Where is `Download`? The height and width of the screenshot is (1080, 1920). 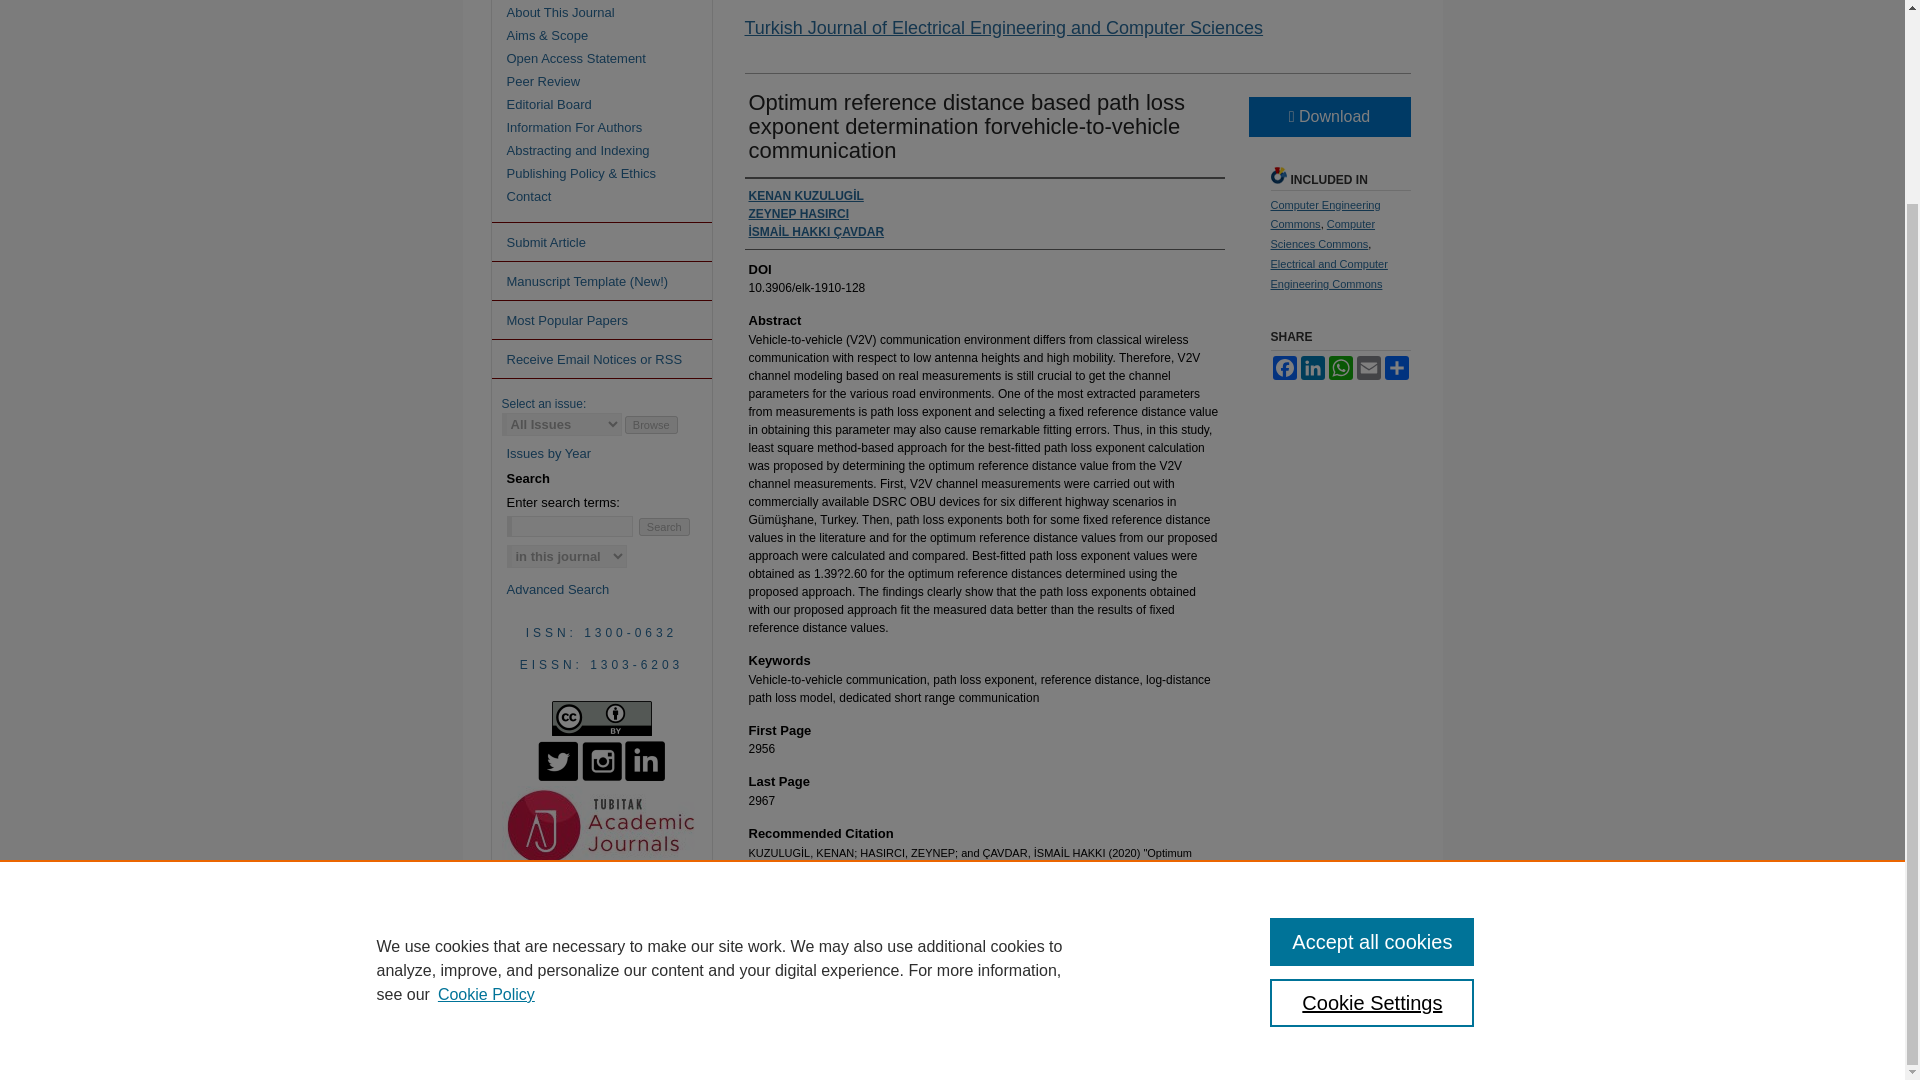 Download is located at coordinates (1328, 117).